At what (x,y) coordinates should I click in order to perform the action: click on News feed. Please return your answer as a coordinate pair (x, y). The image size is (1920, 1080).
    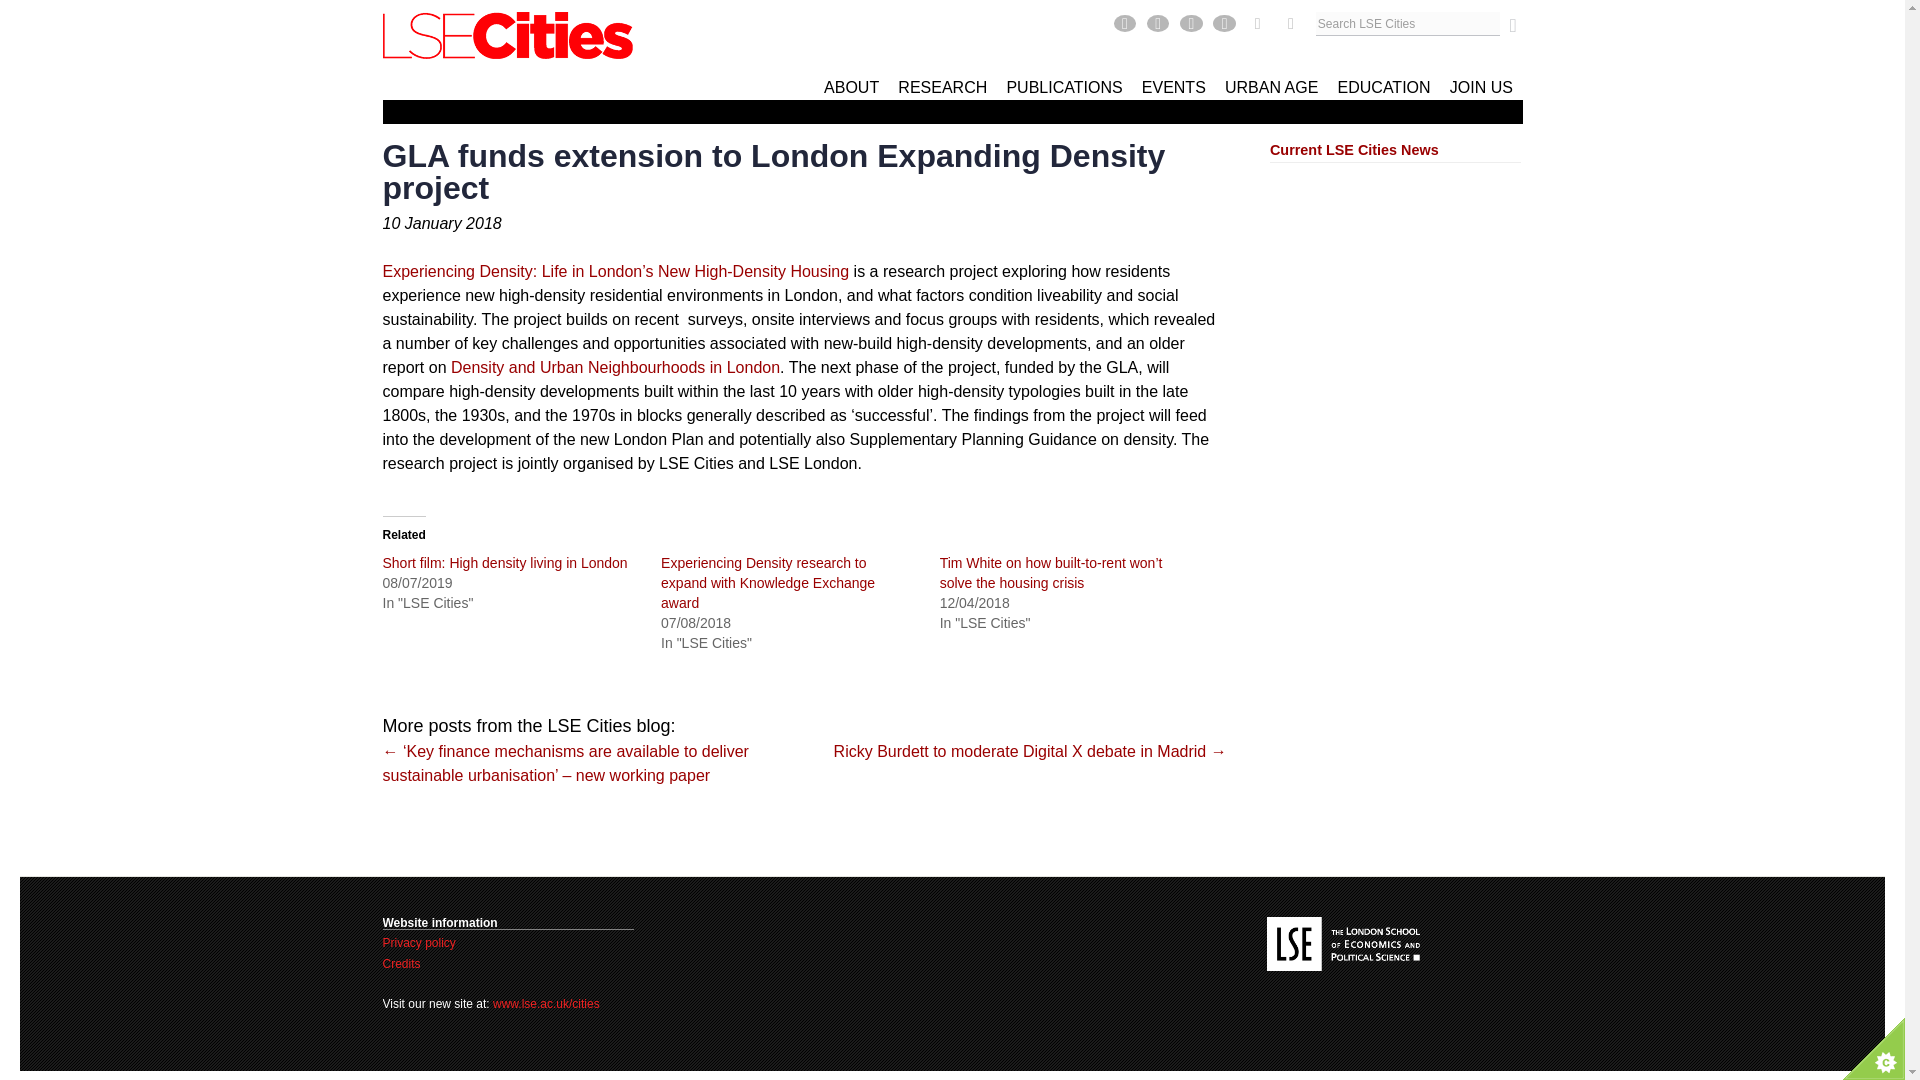
    Looking at the image, I should click on (1260, 24).